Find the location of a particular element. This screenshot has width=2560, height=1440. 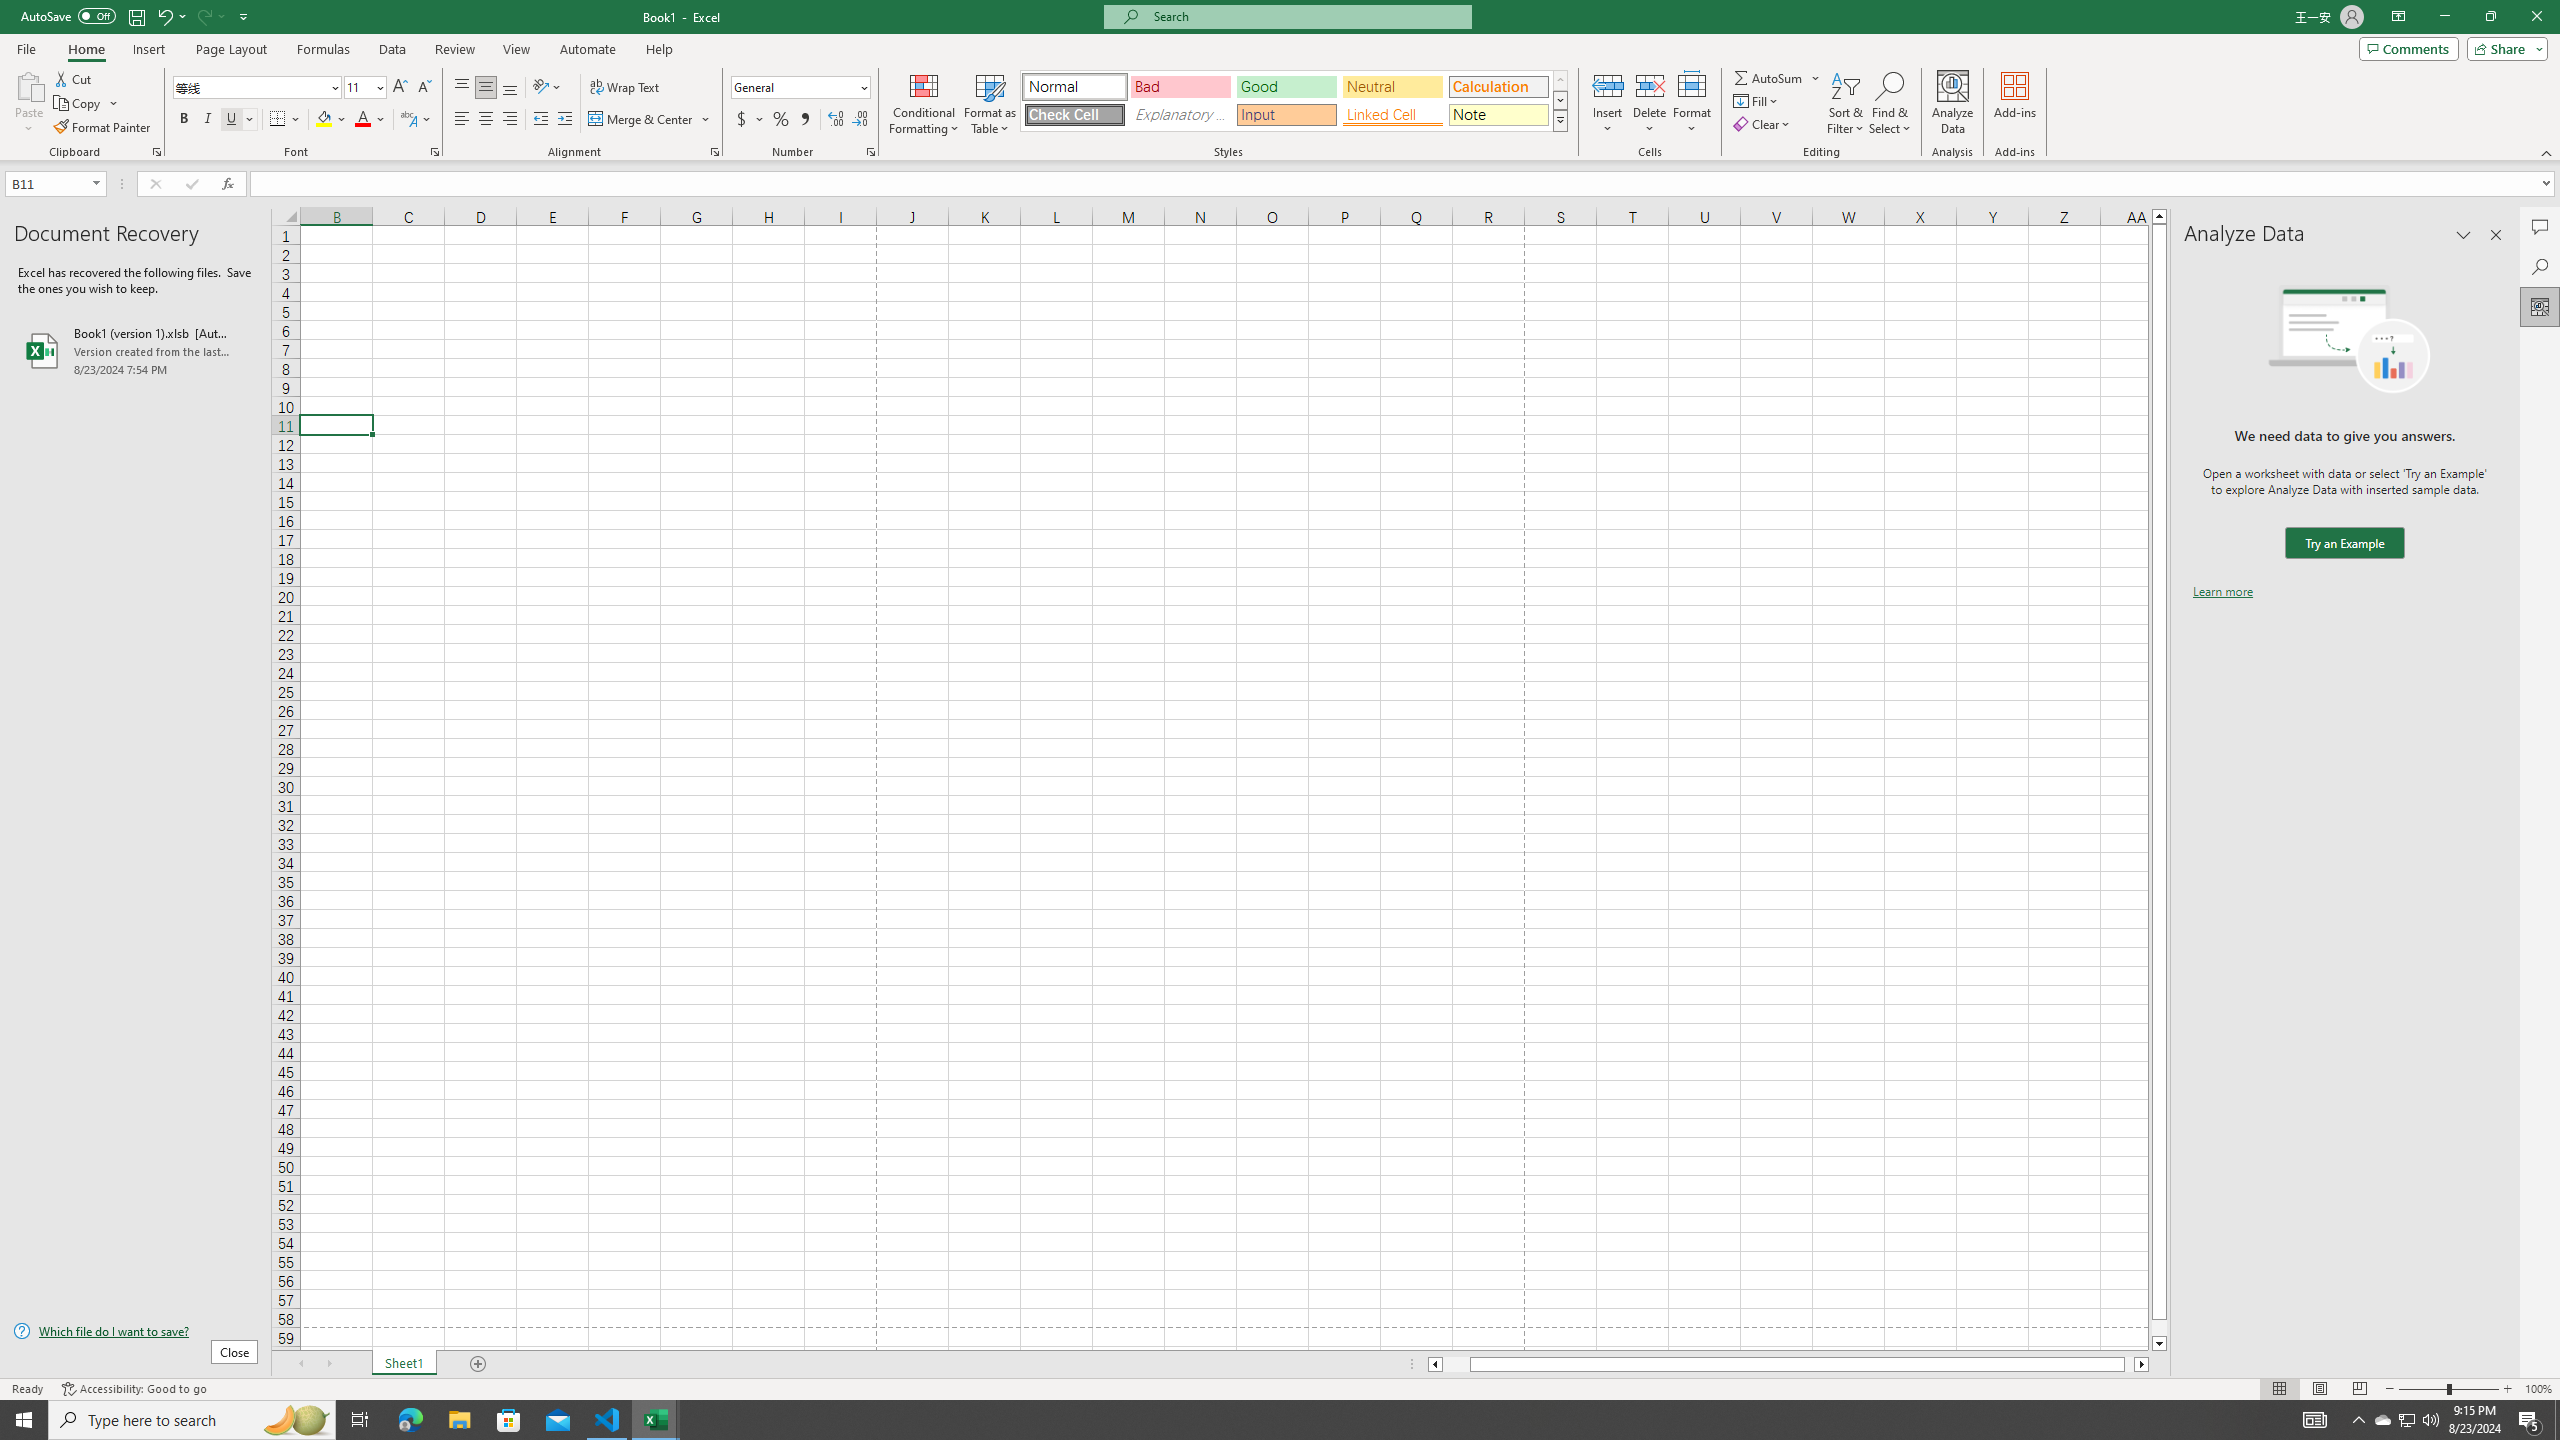

Increase Decimal is located at coordinates (836, 120).